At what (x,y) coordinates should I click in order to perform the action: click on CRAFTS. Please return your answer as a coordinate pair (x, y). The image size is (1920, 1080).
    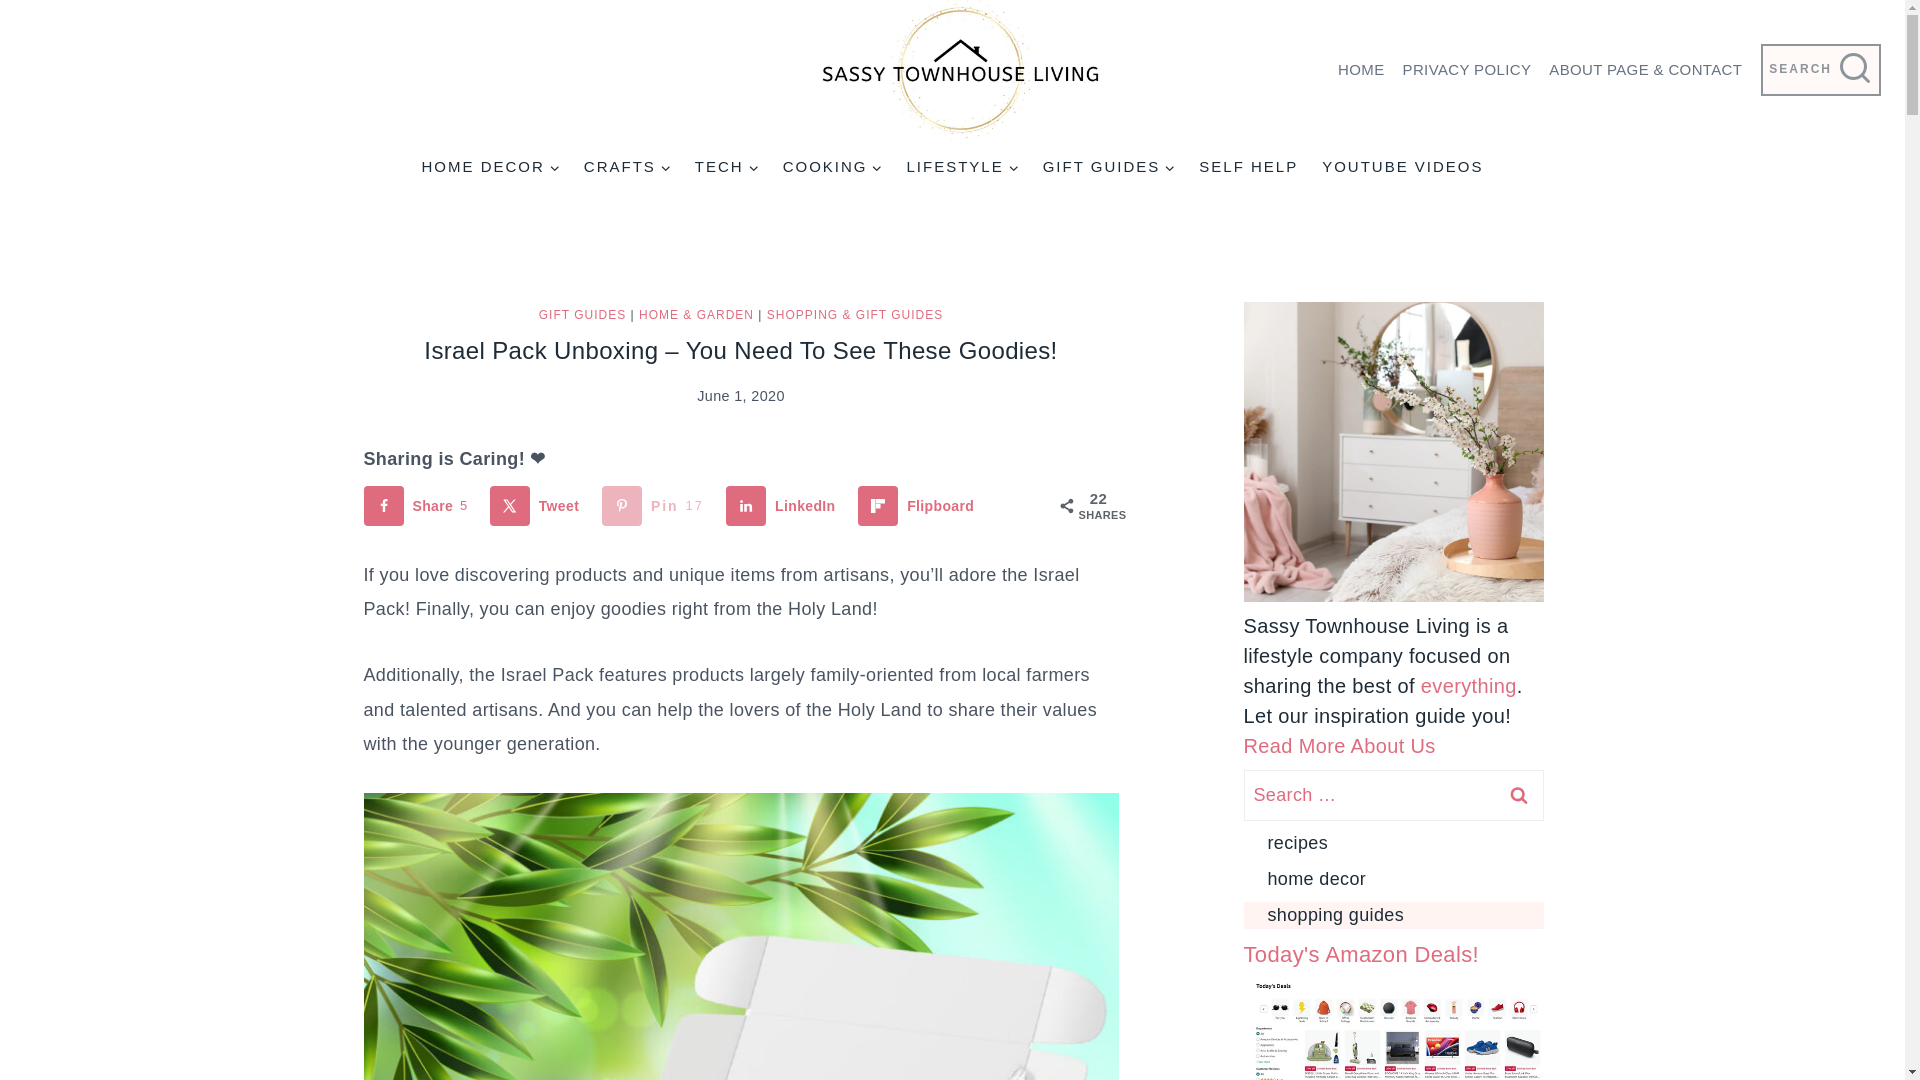
    Looking at the image, I should click on (628, 166).